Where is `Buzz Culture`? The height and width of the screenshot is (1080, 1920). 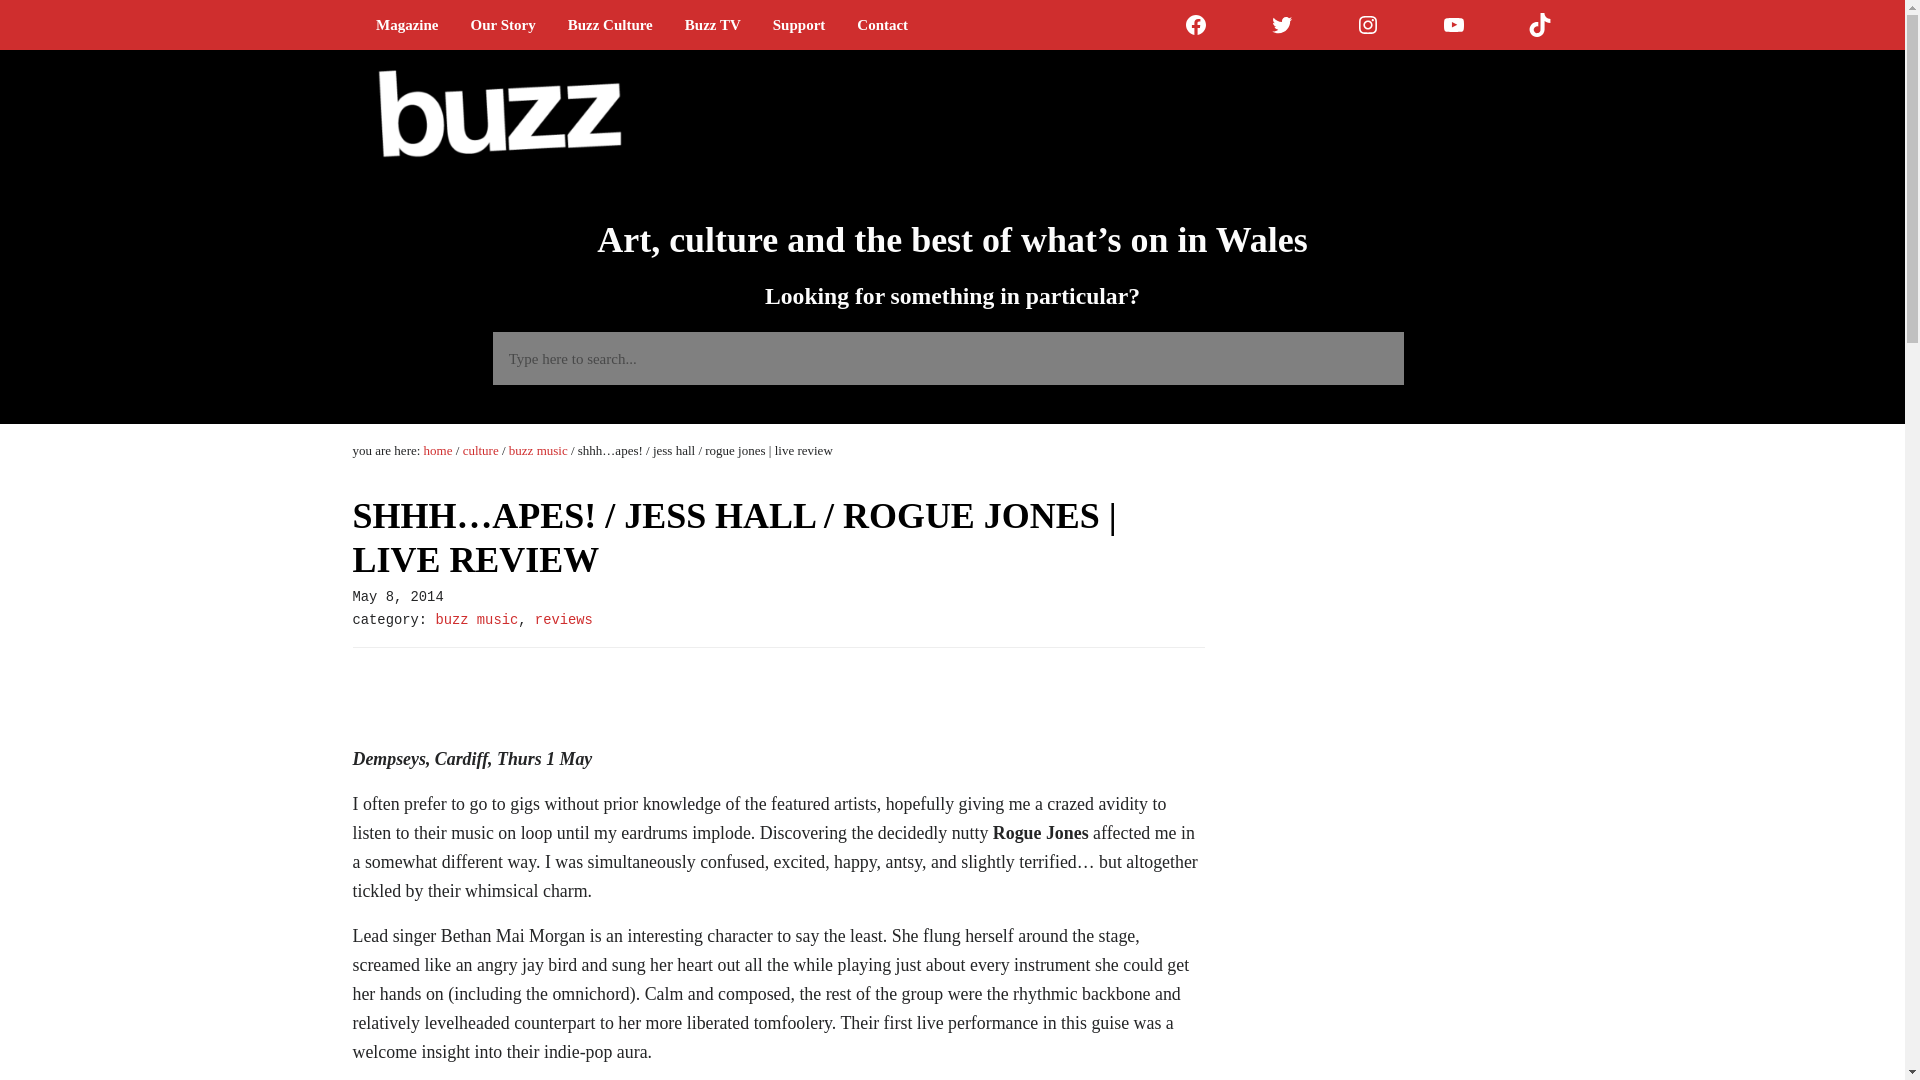
Buzz Culture is located at coordinates (610, 24).